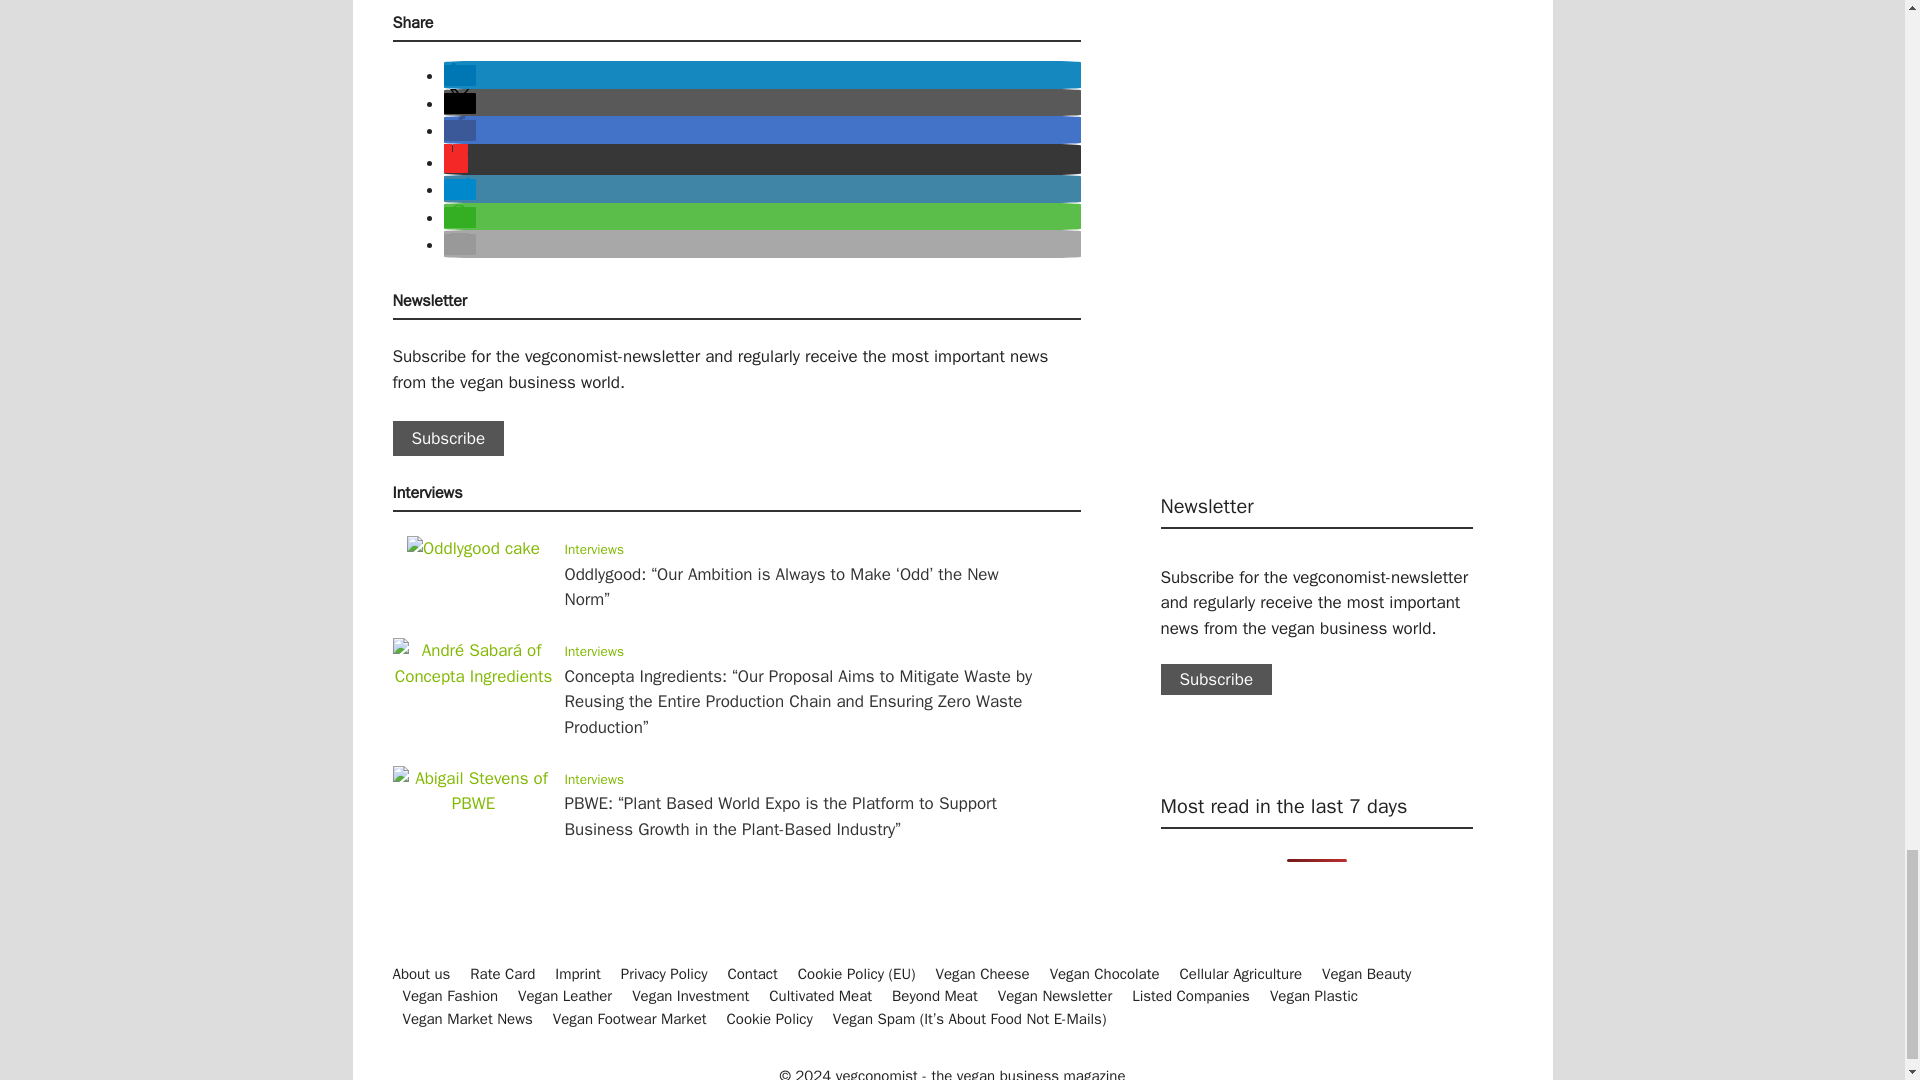 This screenshot has width=1920, height=1080. Describe the element at coordinates (460, 244) in the screenshot. I see `Send by email` at that location.